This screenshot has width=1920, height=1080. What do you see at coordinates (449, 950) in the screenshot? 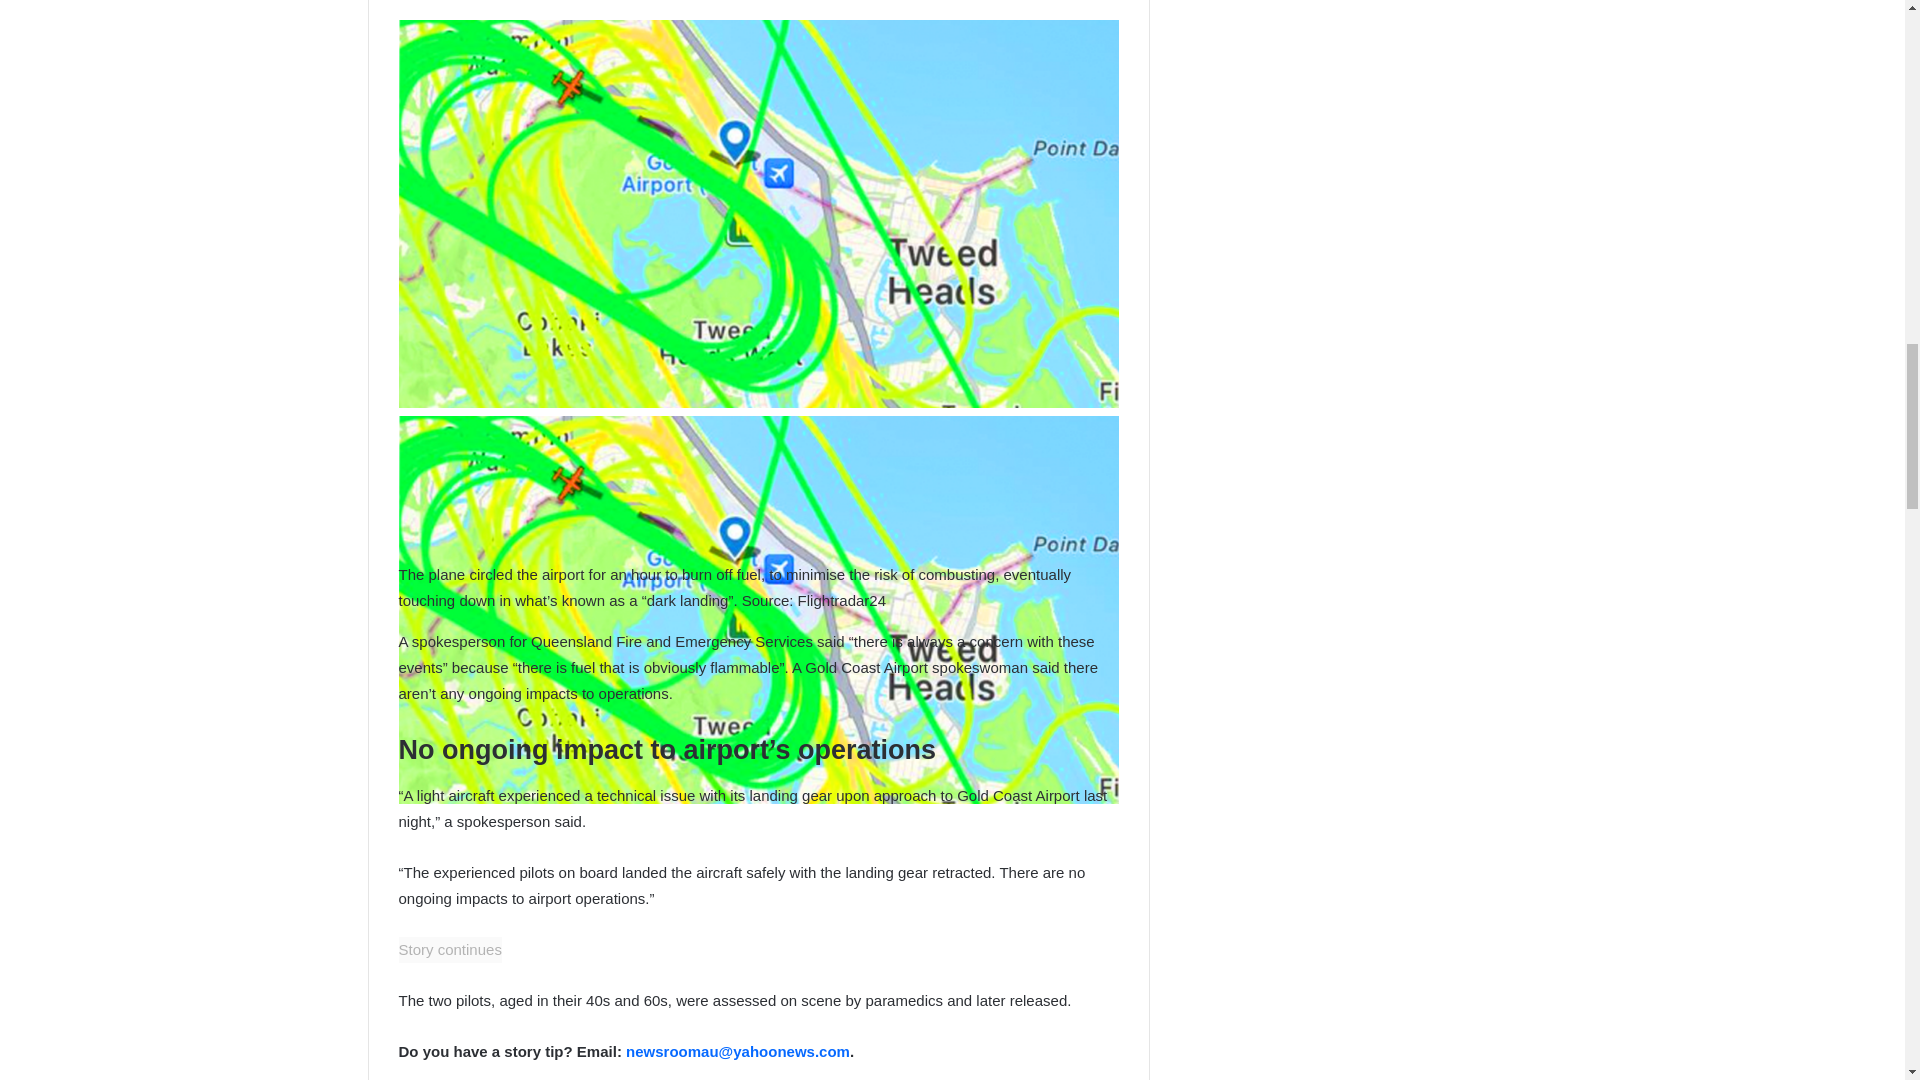
I see `Story continues` at bounding box center [449, 950].